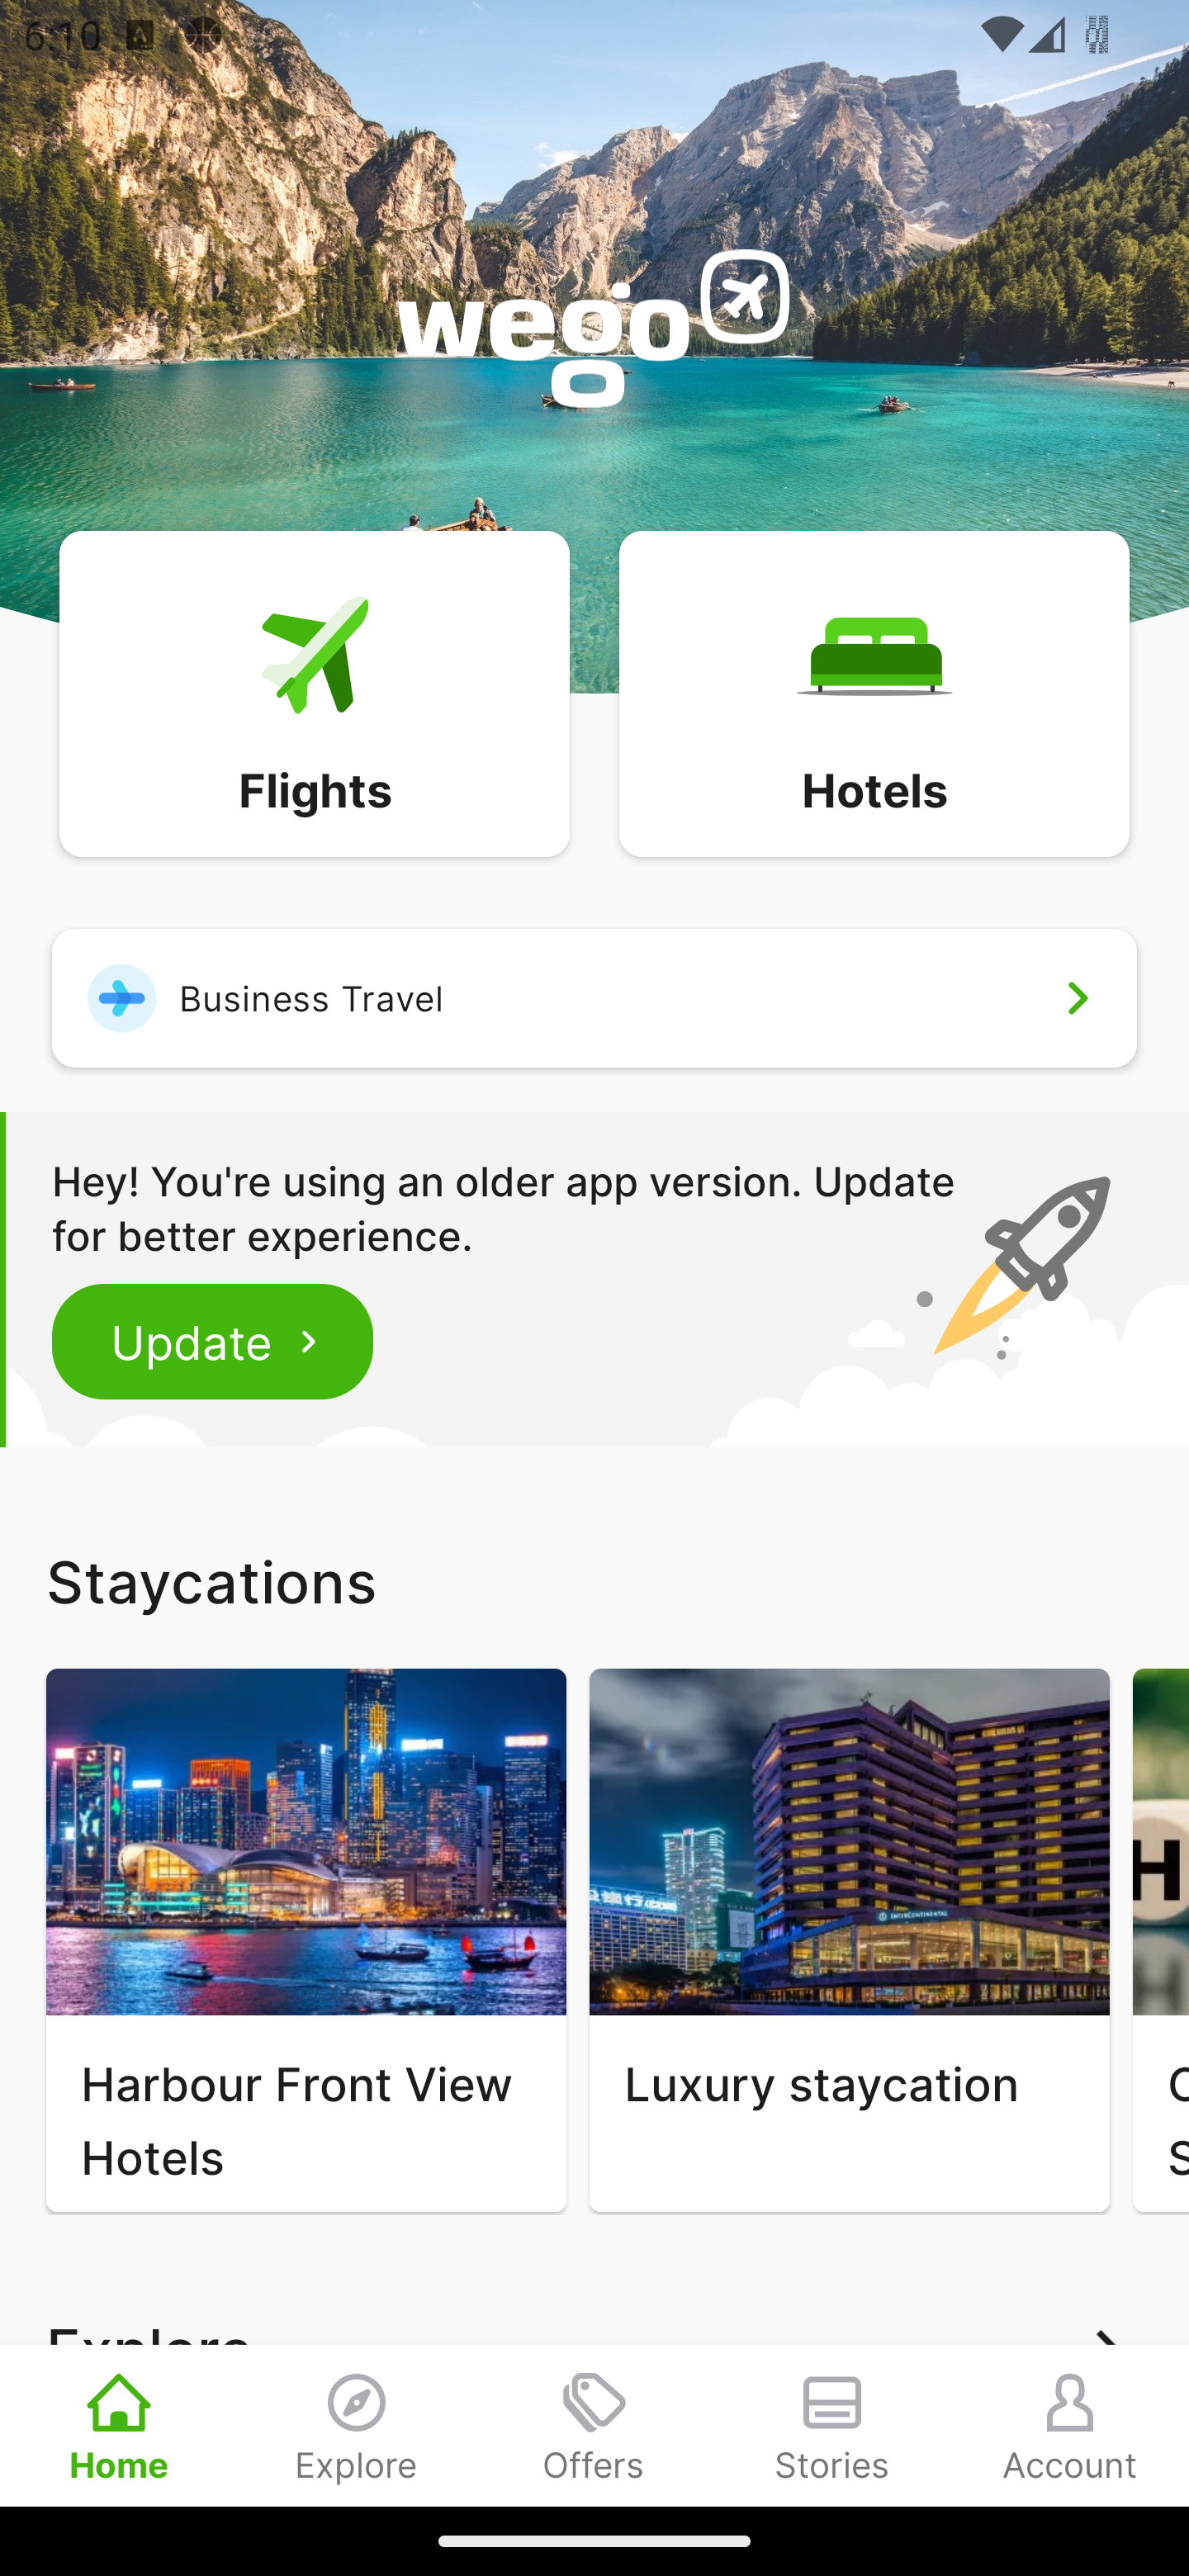 Image resolution: width=1189 pixels, height=2576 pixels. I want to click on Business Travel, so click(594, 997).